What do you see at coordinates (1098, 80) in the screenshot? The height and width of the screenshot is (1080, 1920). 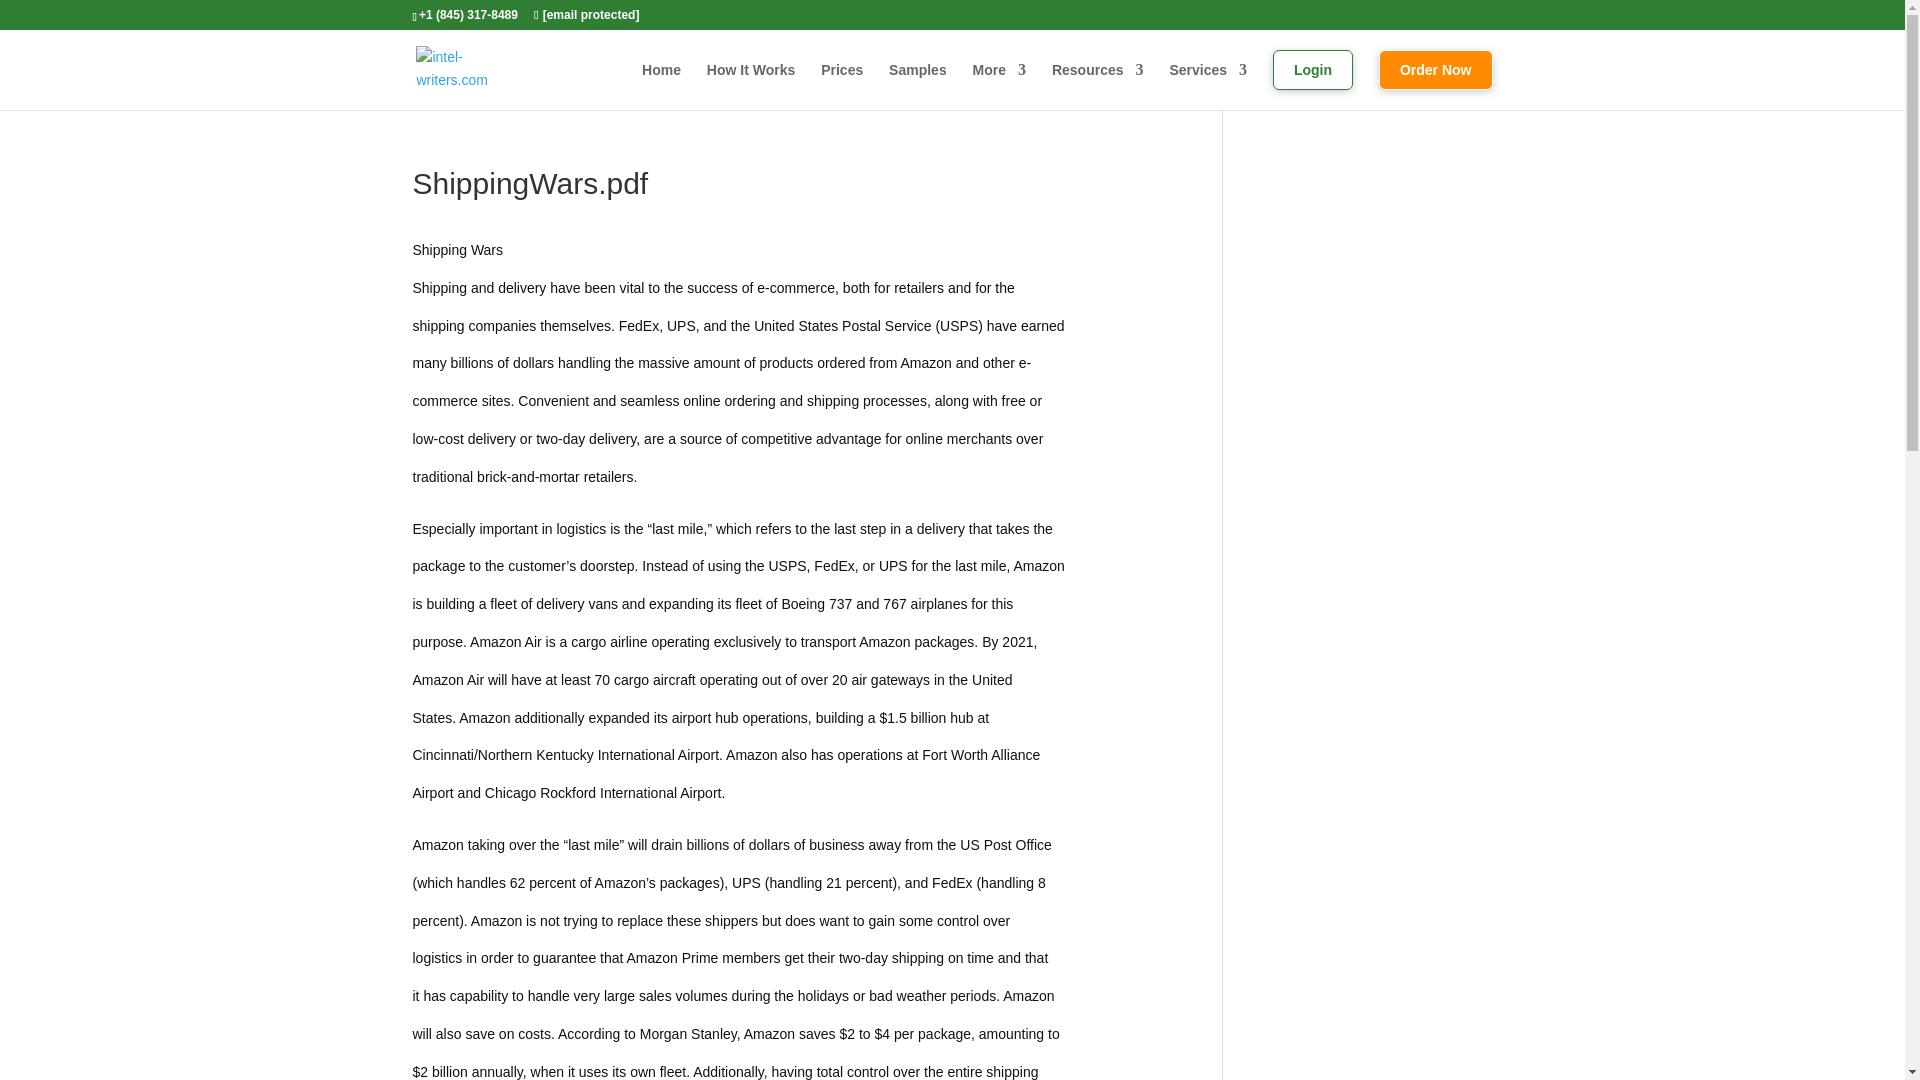 I see `Resources` at bounding box center [1098, 80].